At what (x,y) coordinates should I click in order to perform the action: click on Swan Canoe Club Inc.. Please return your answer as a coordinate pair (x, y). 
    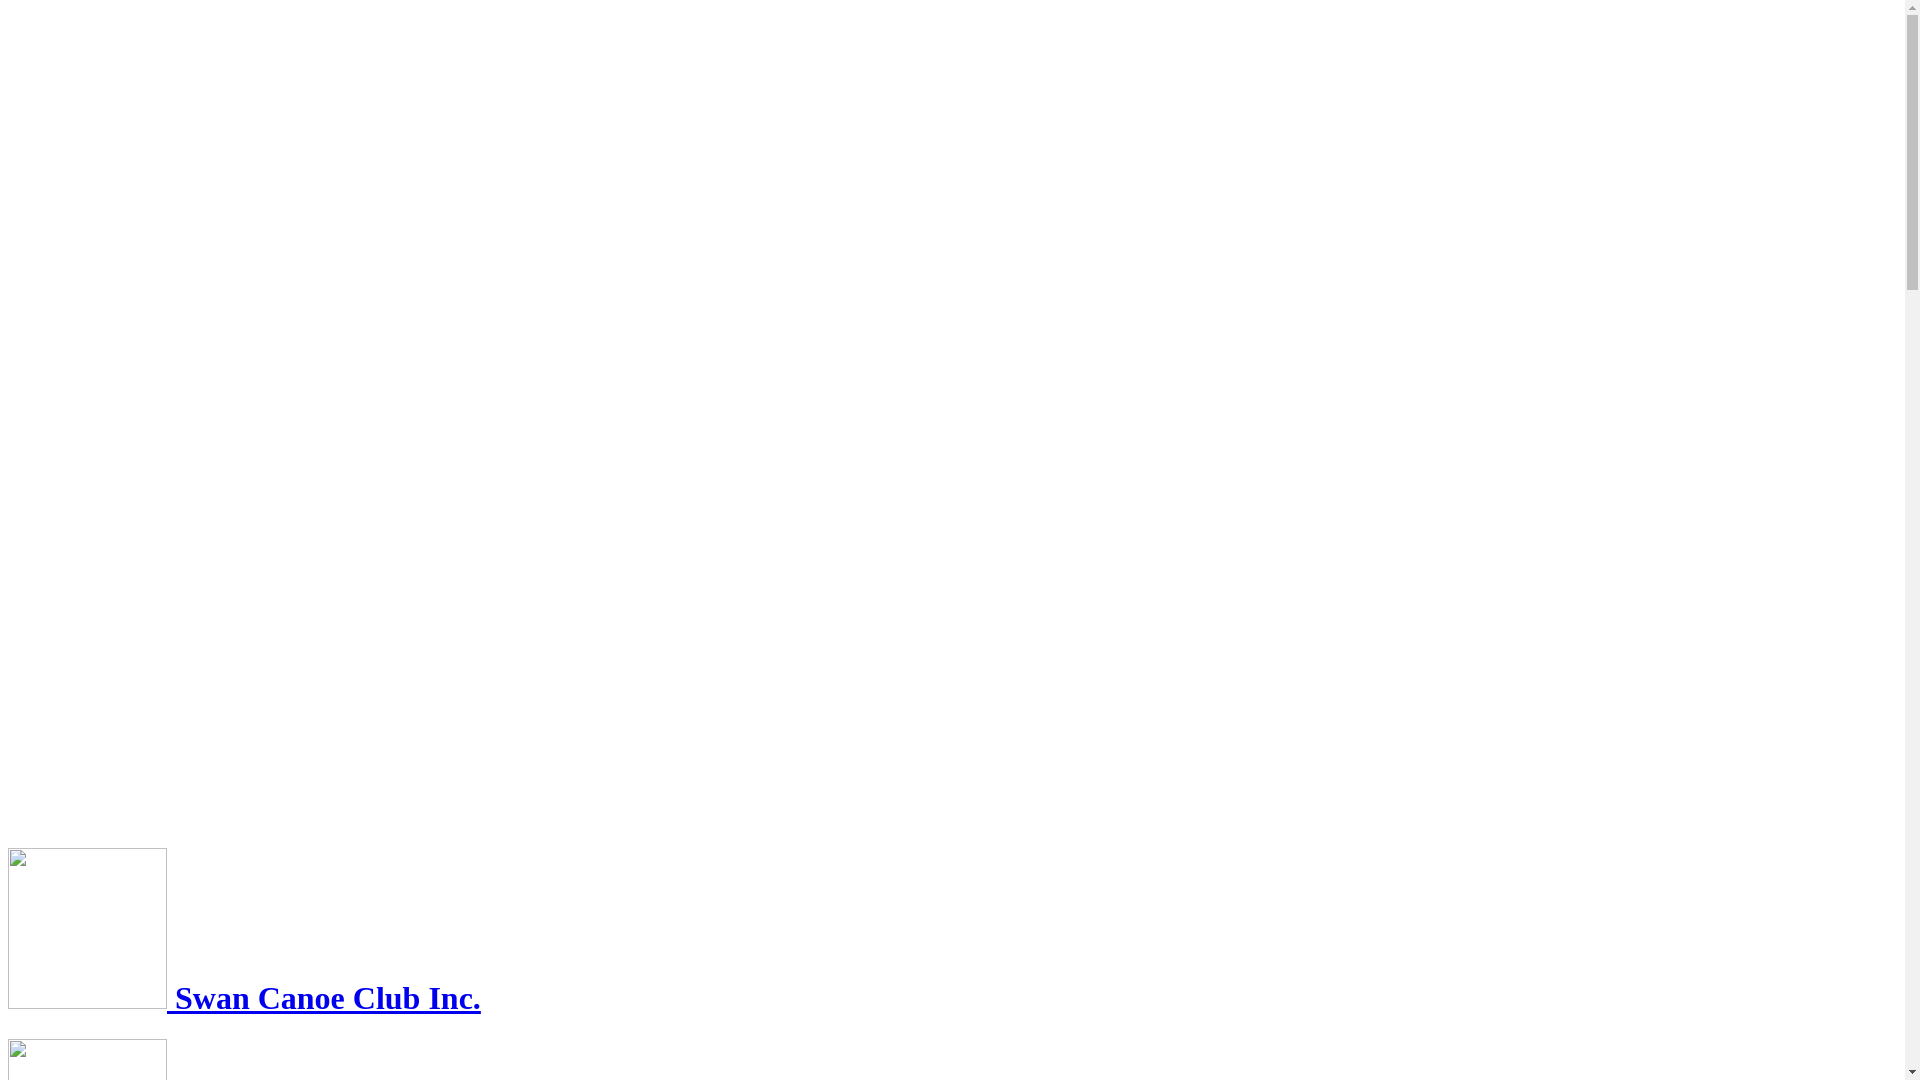
    Looking at the image, I should click on (244, 998).